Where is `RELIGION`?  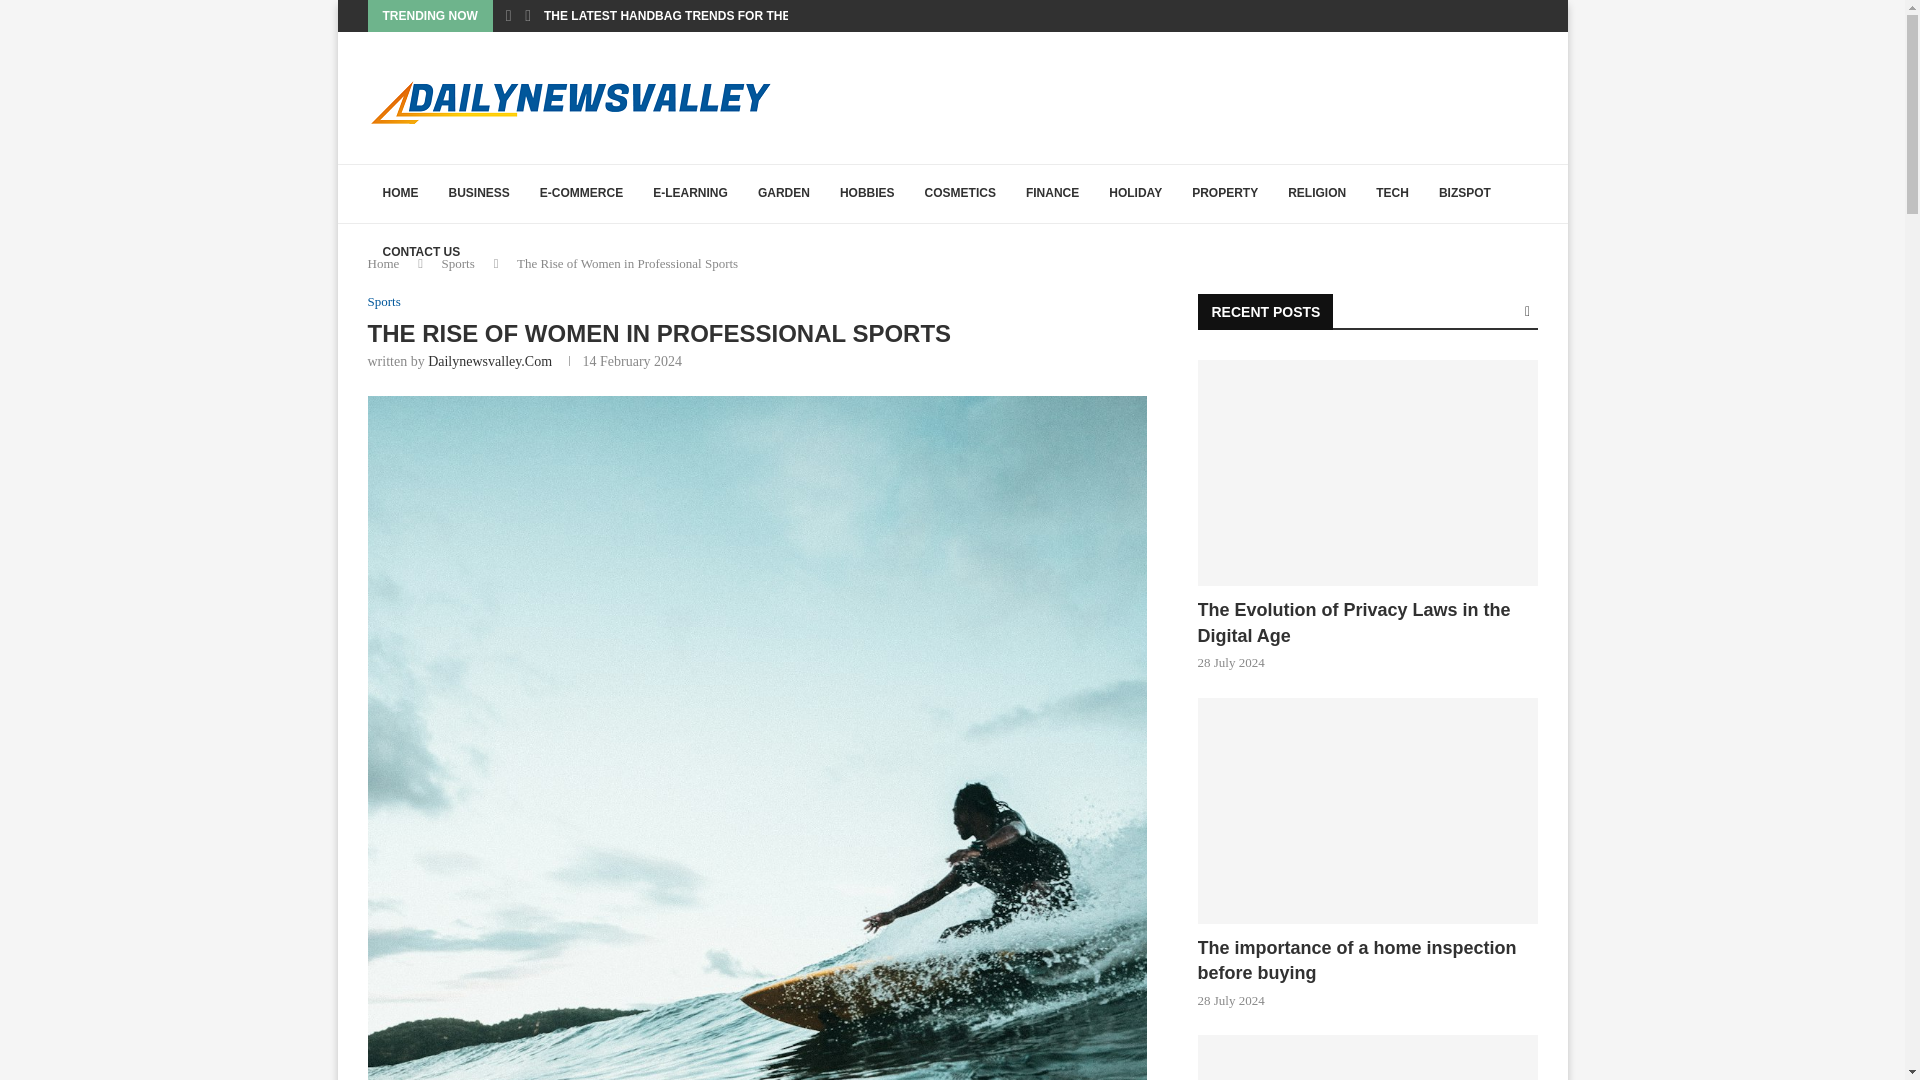
RELIGION is located at coordinates (1316, 194).